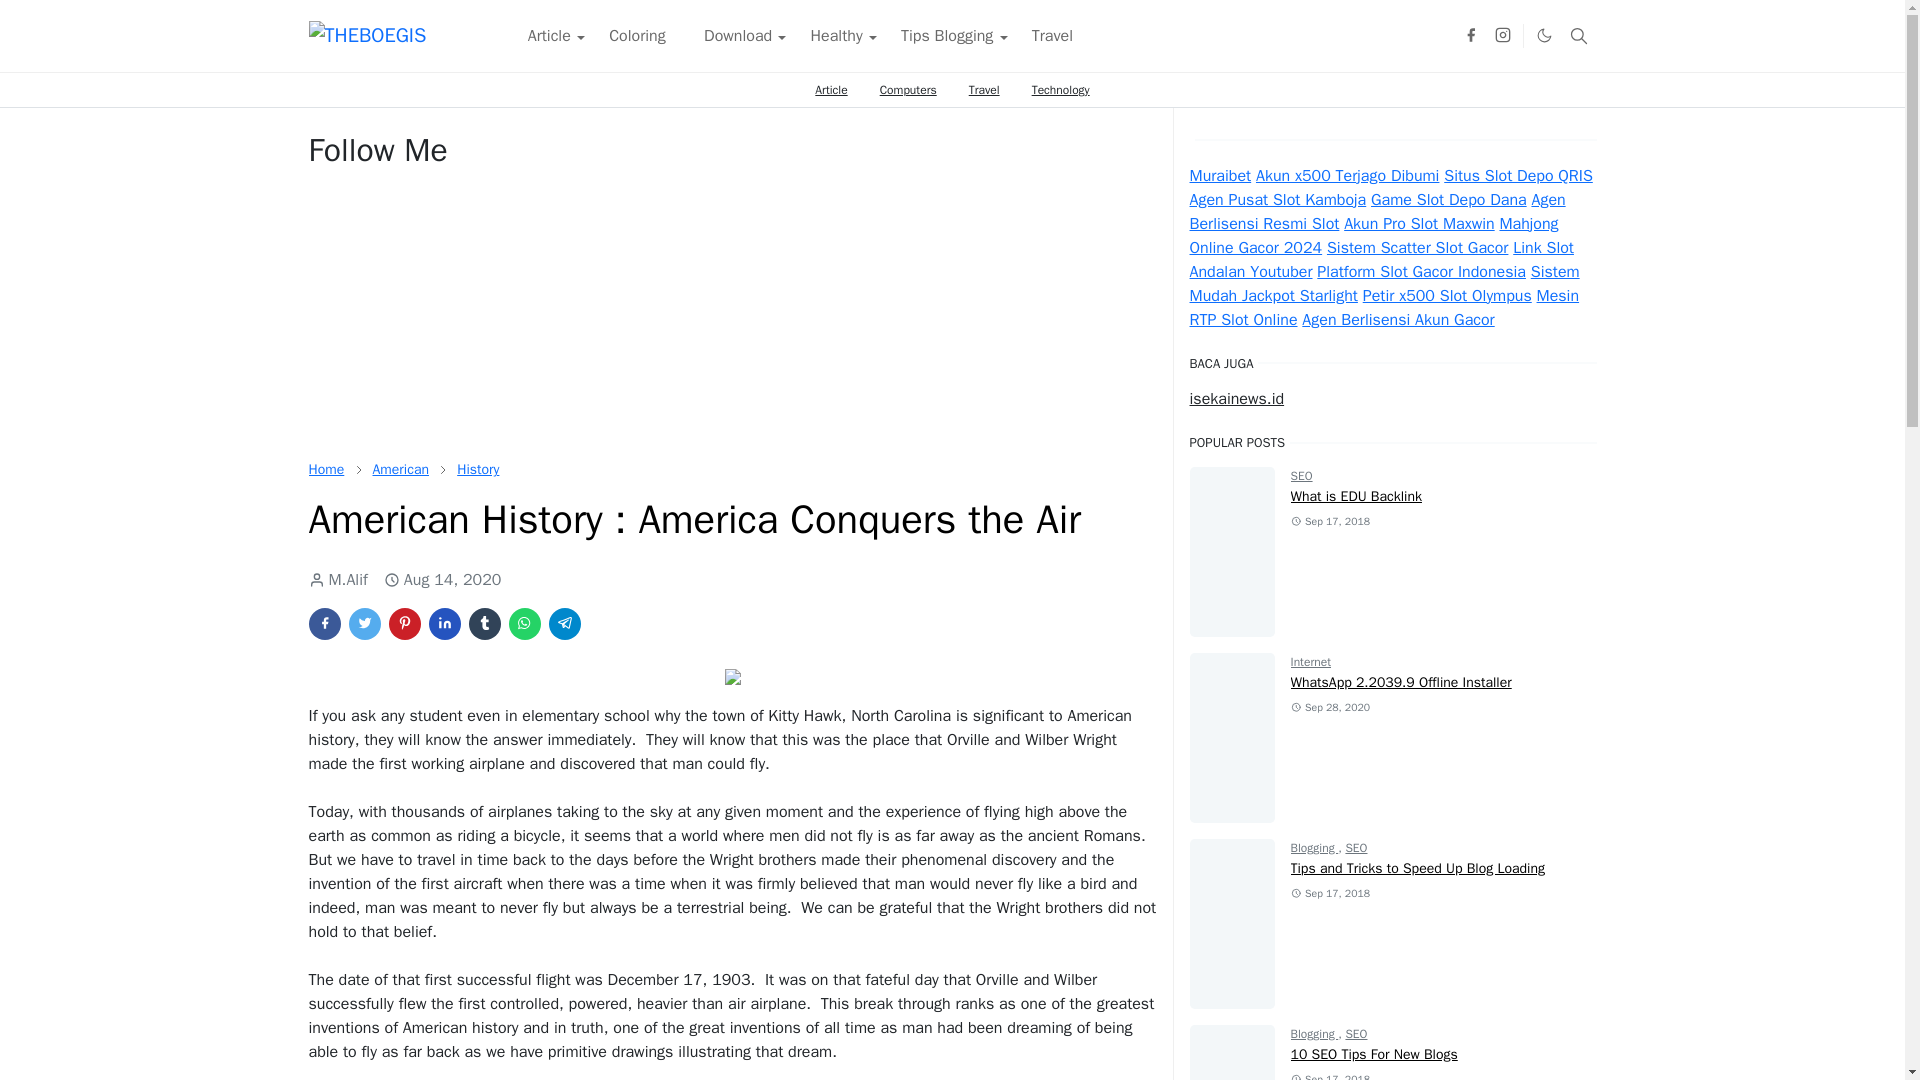  Describe the element at coordinates (563, 624) in the screenshot. I see `Share to telegram` at that location.